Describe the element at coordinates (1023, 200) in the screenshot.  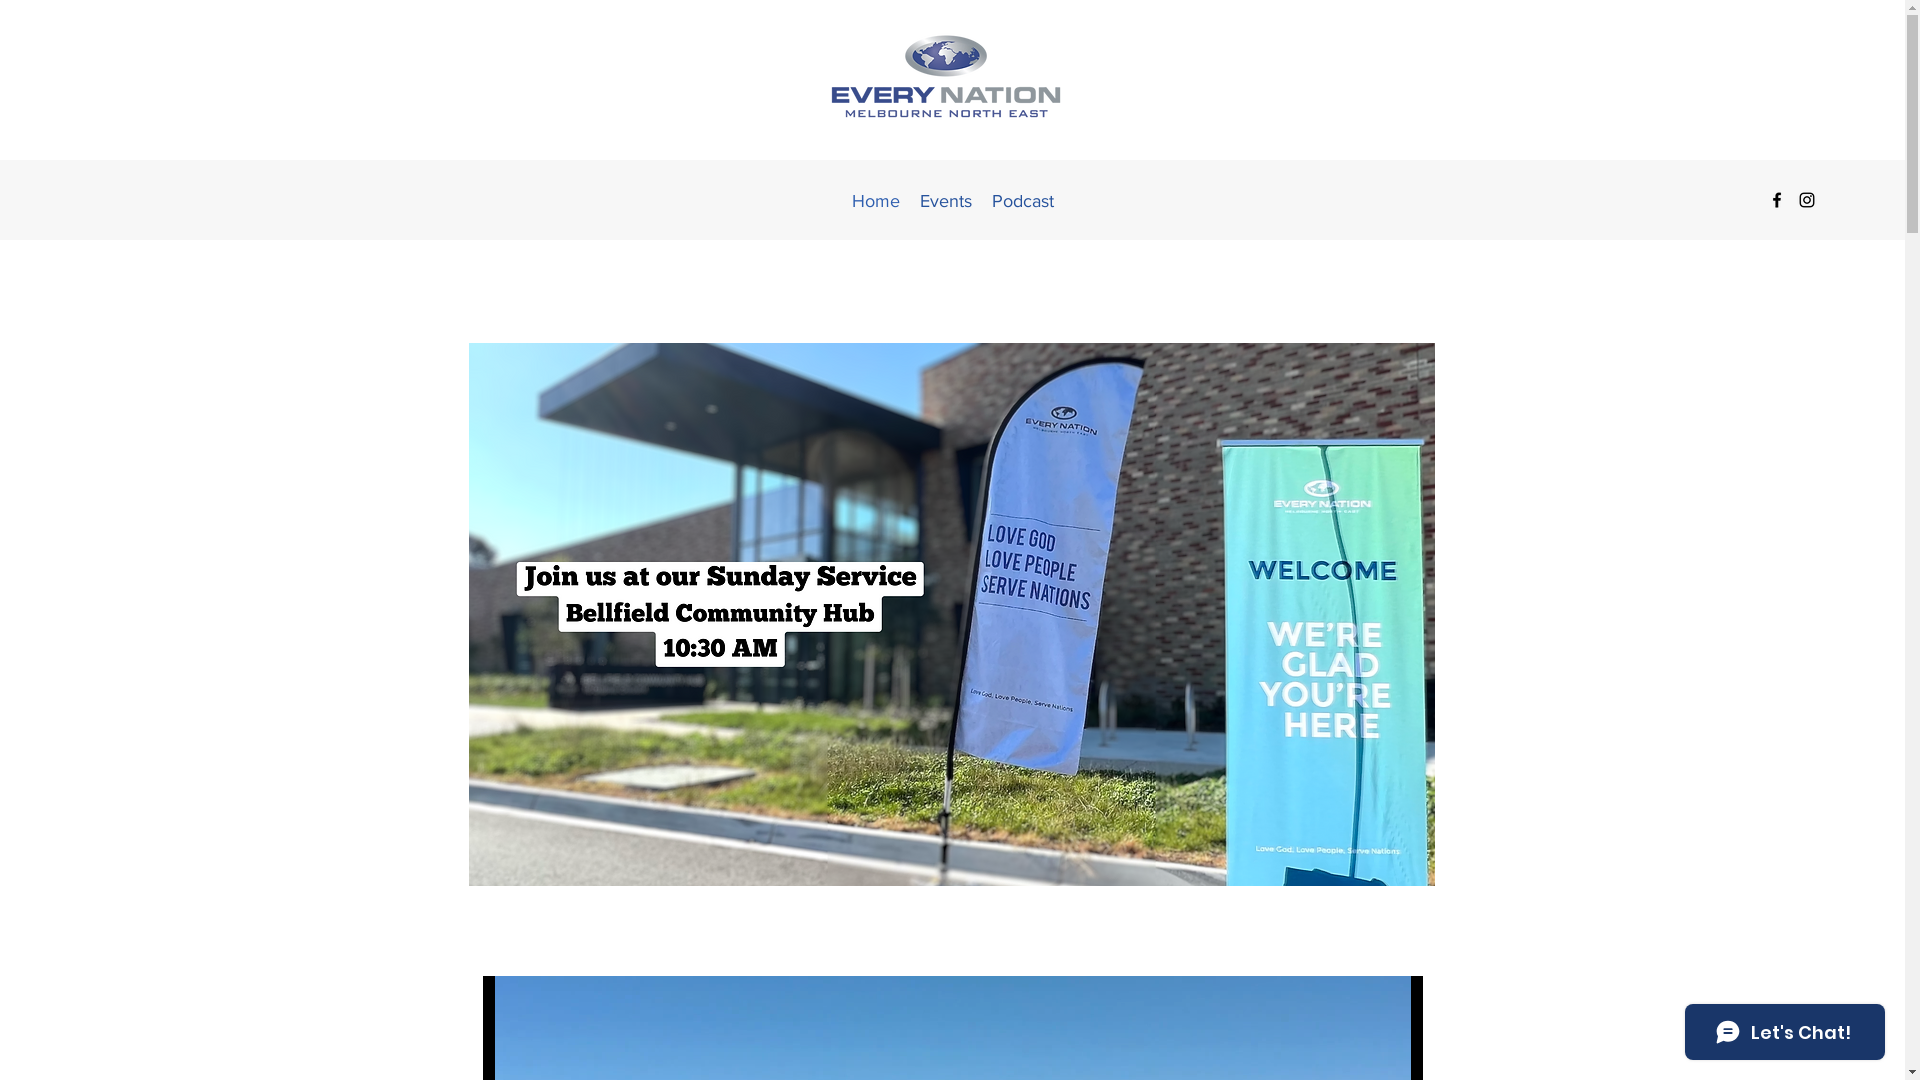
I see `Podcast` at that location.